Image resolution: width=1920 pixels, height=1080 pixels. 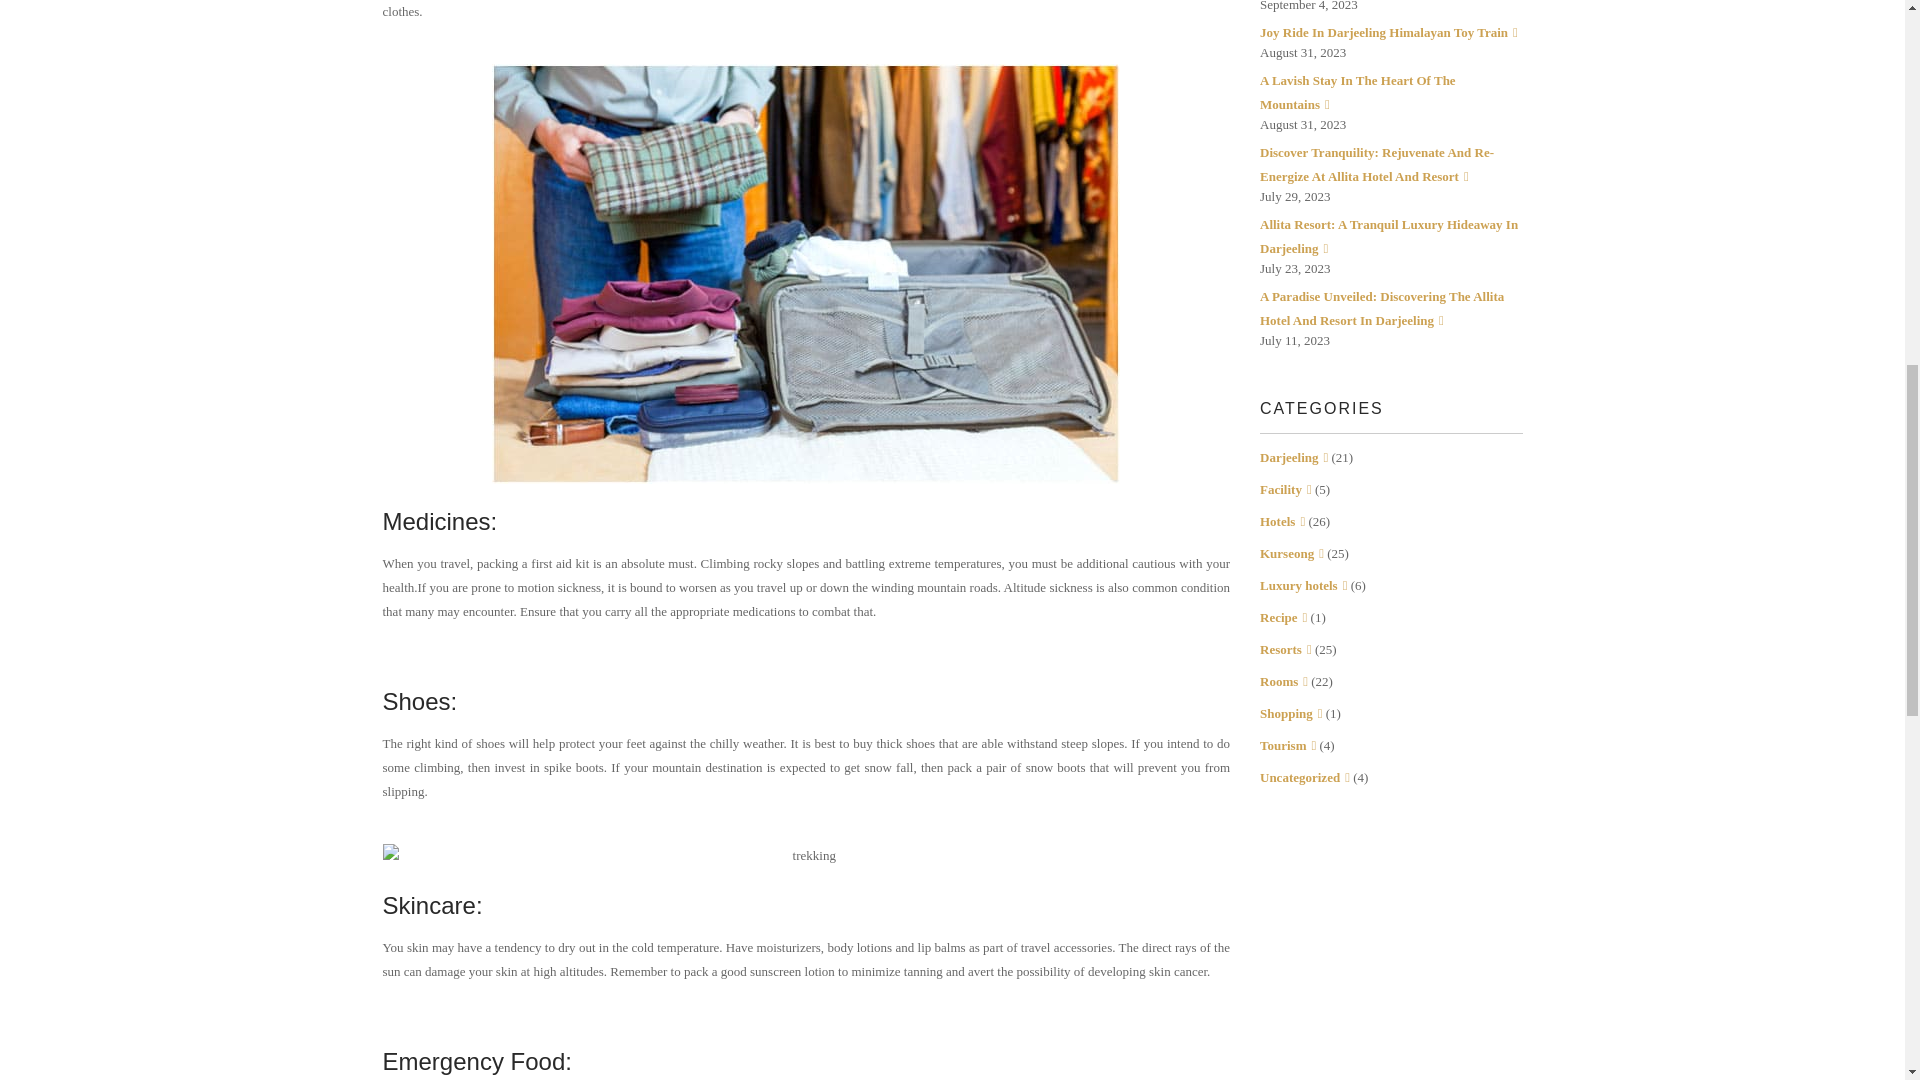 What do you see at coordinates (1294, 458) in the screenshot?
I see `Darjeeling` at bounding box center [1294, 458].